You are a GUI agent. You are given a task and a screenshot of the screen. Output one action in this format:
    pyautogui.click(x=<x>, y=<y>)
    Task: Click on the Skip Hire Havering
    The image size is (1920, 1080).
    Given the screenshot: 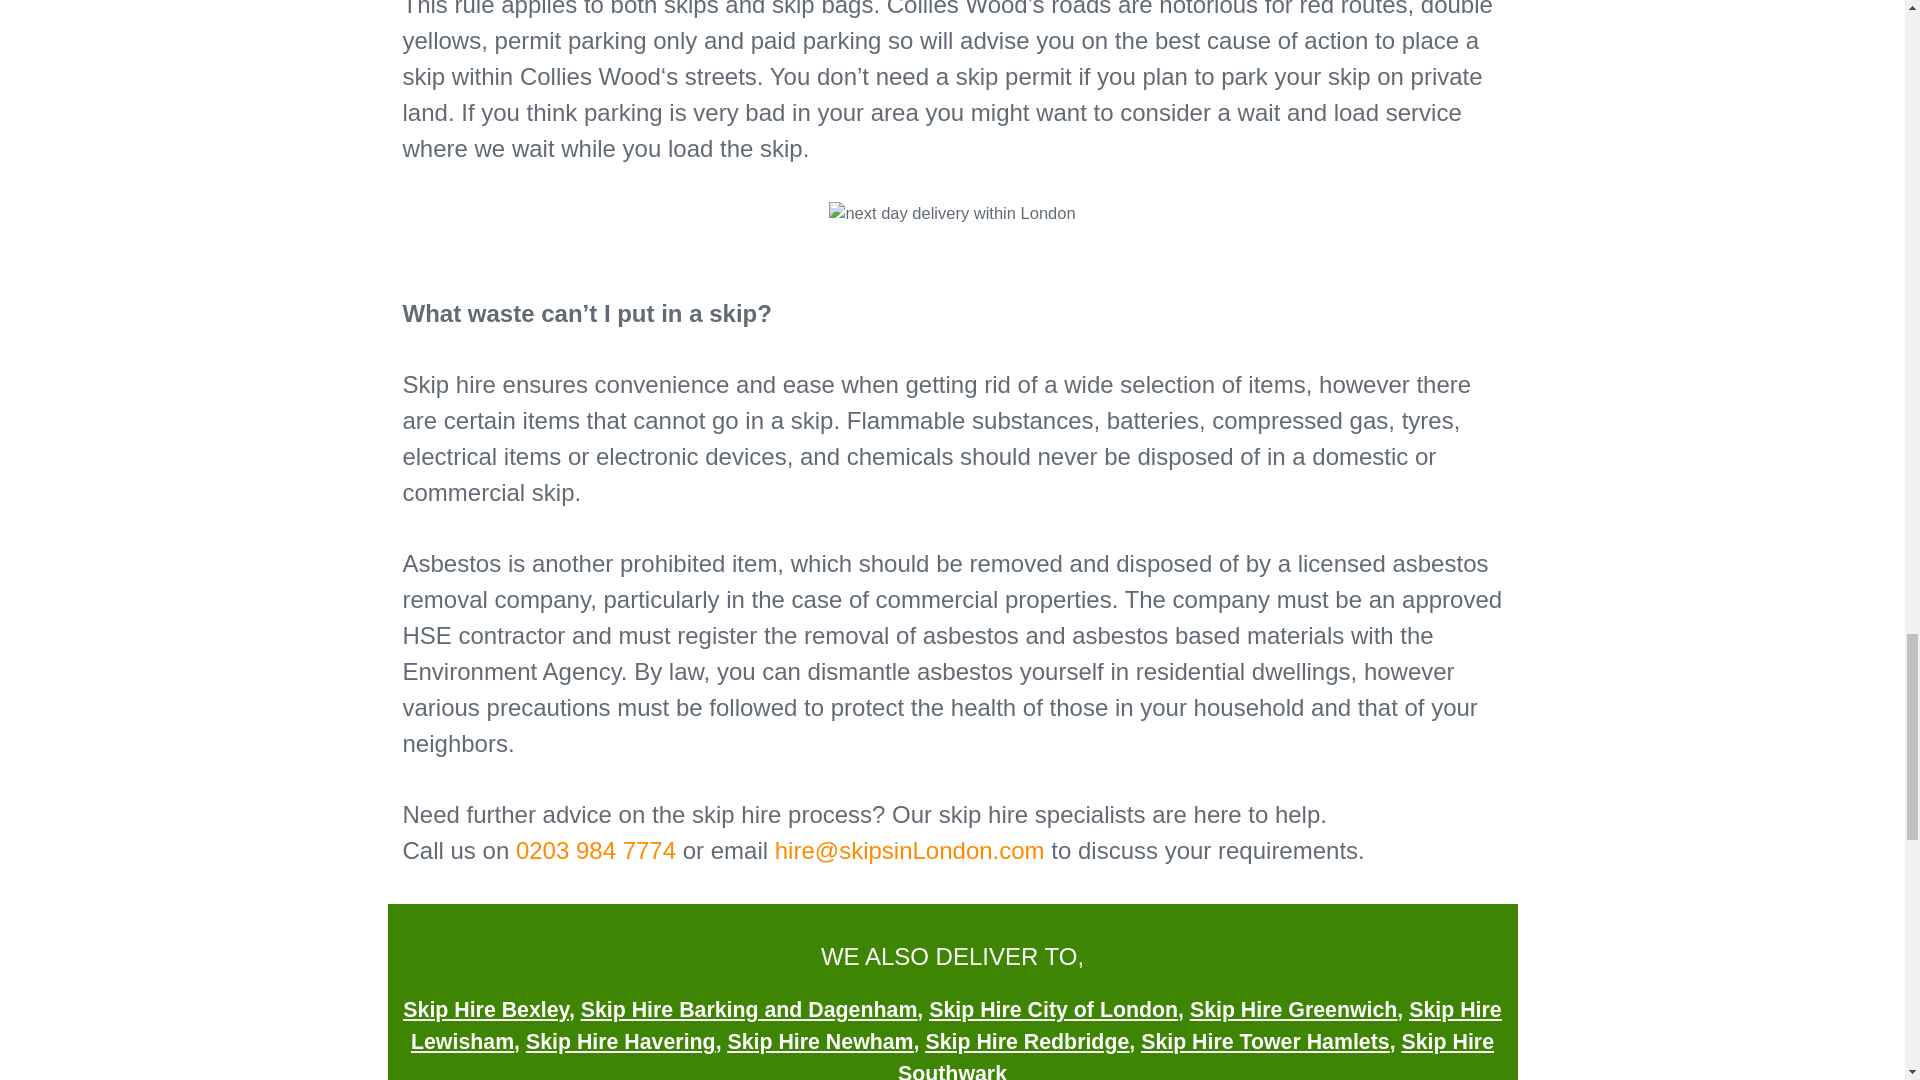 What is the action you would take?
    pyautogui.click(x=621, y=1042)
    